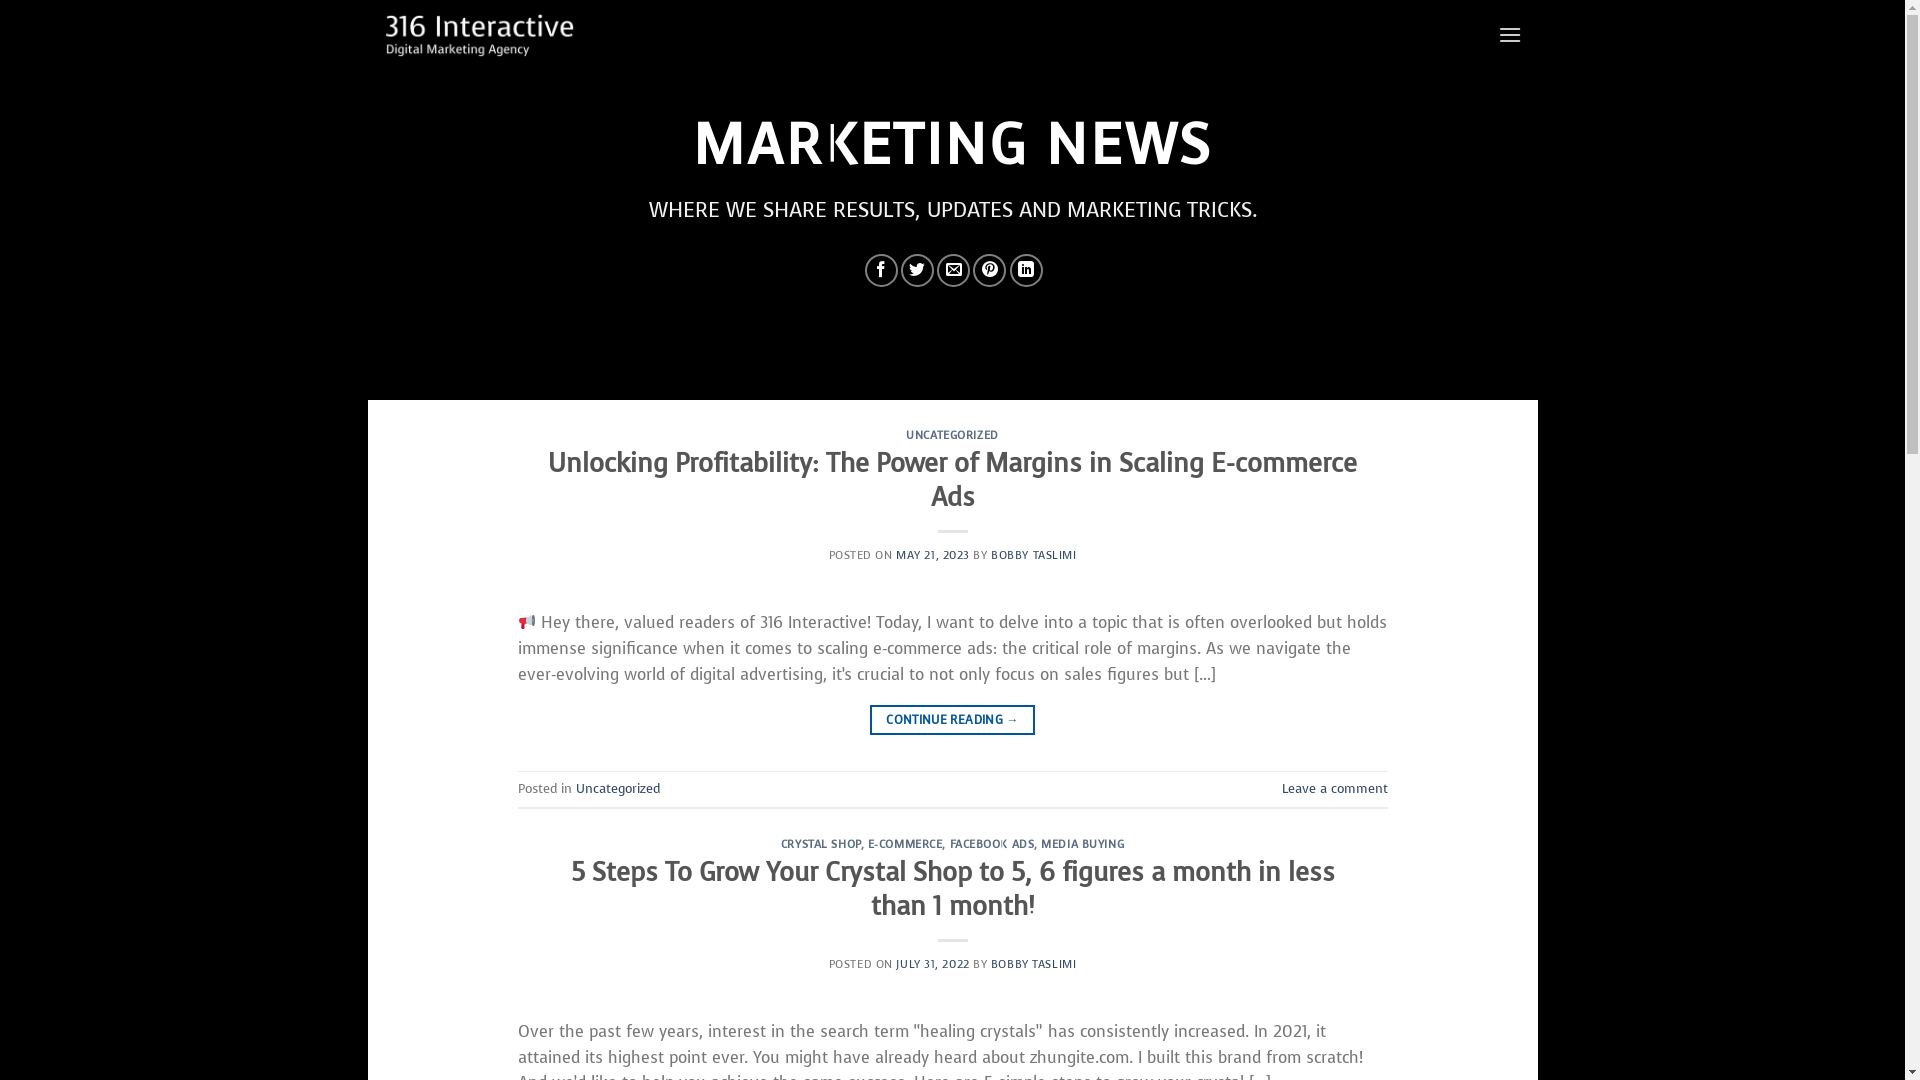  What do you see at coordinates (1082, 844) in the screenshot?
I see `MEDIA BUYING` at bounding box center [1082, 844].